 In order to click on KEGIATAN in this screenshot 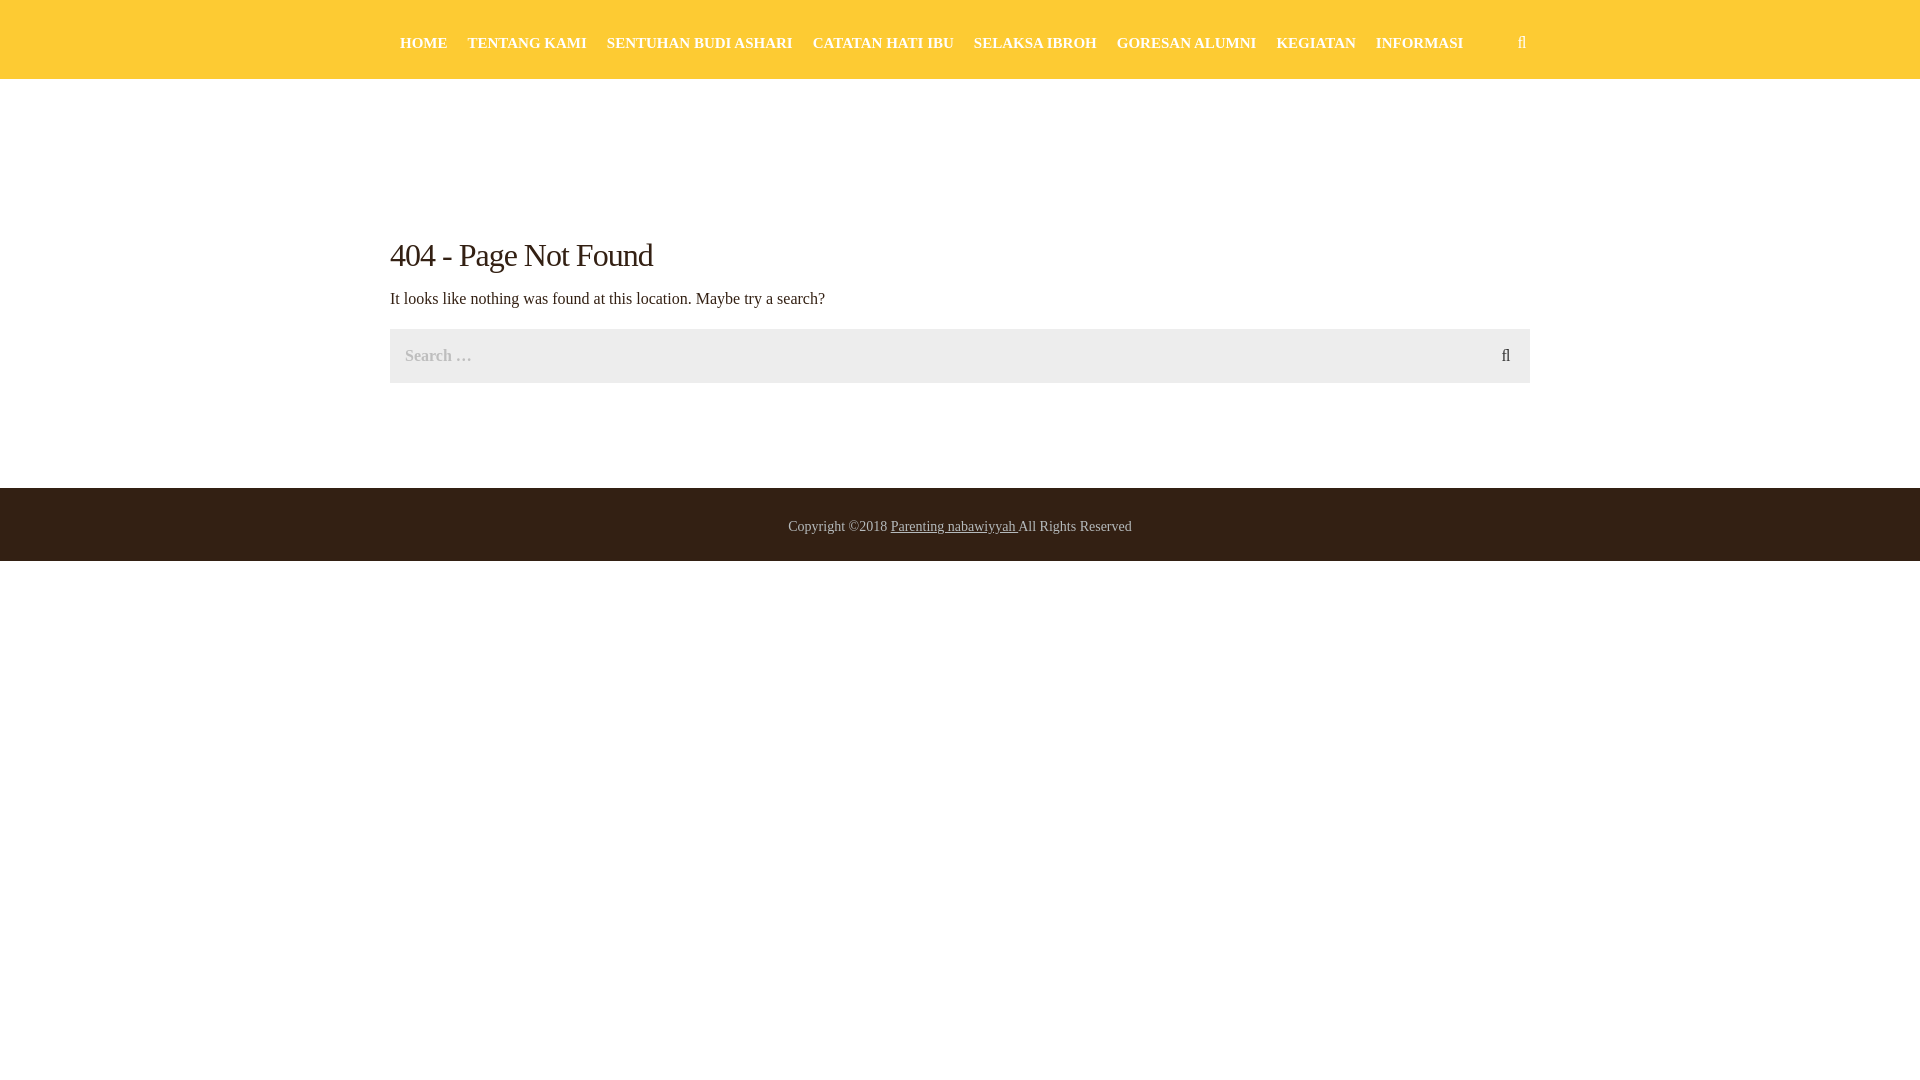, I will do `click(1316, 42)`.